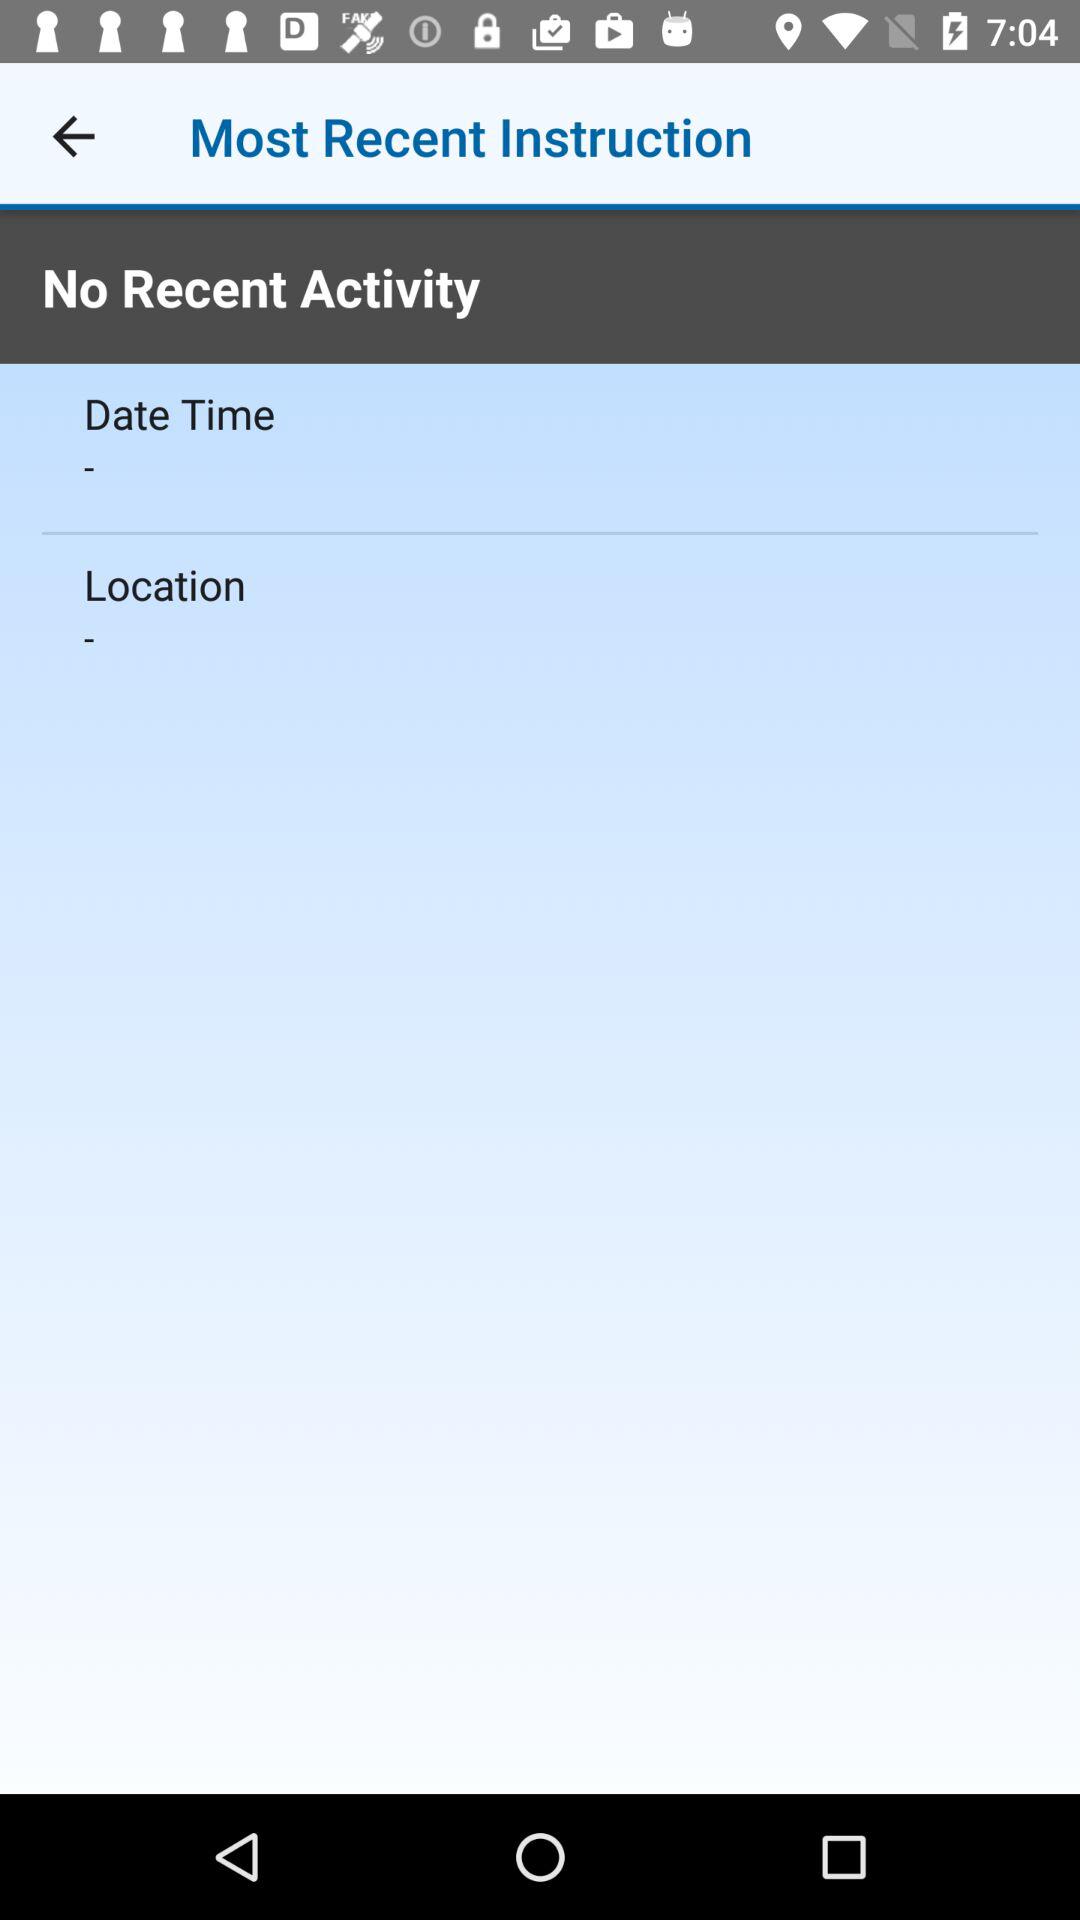 This screenshot has height=1920, width=1080. What do you see at coordinates (540, 412) in the screenshot?
I see `turn on icon below the no recent activity item` at bounding box center [540, 412].